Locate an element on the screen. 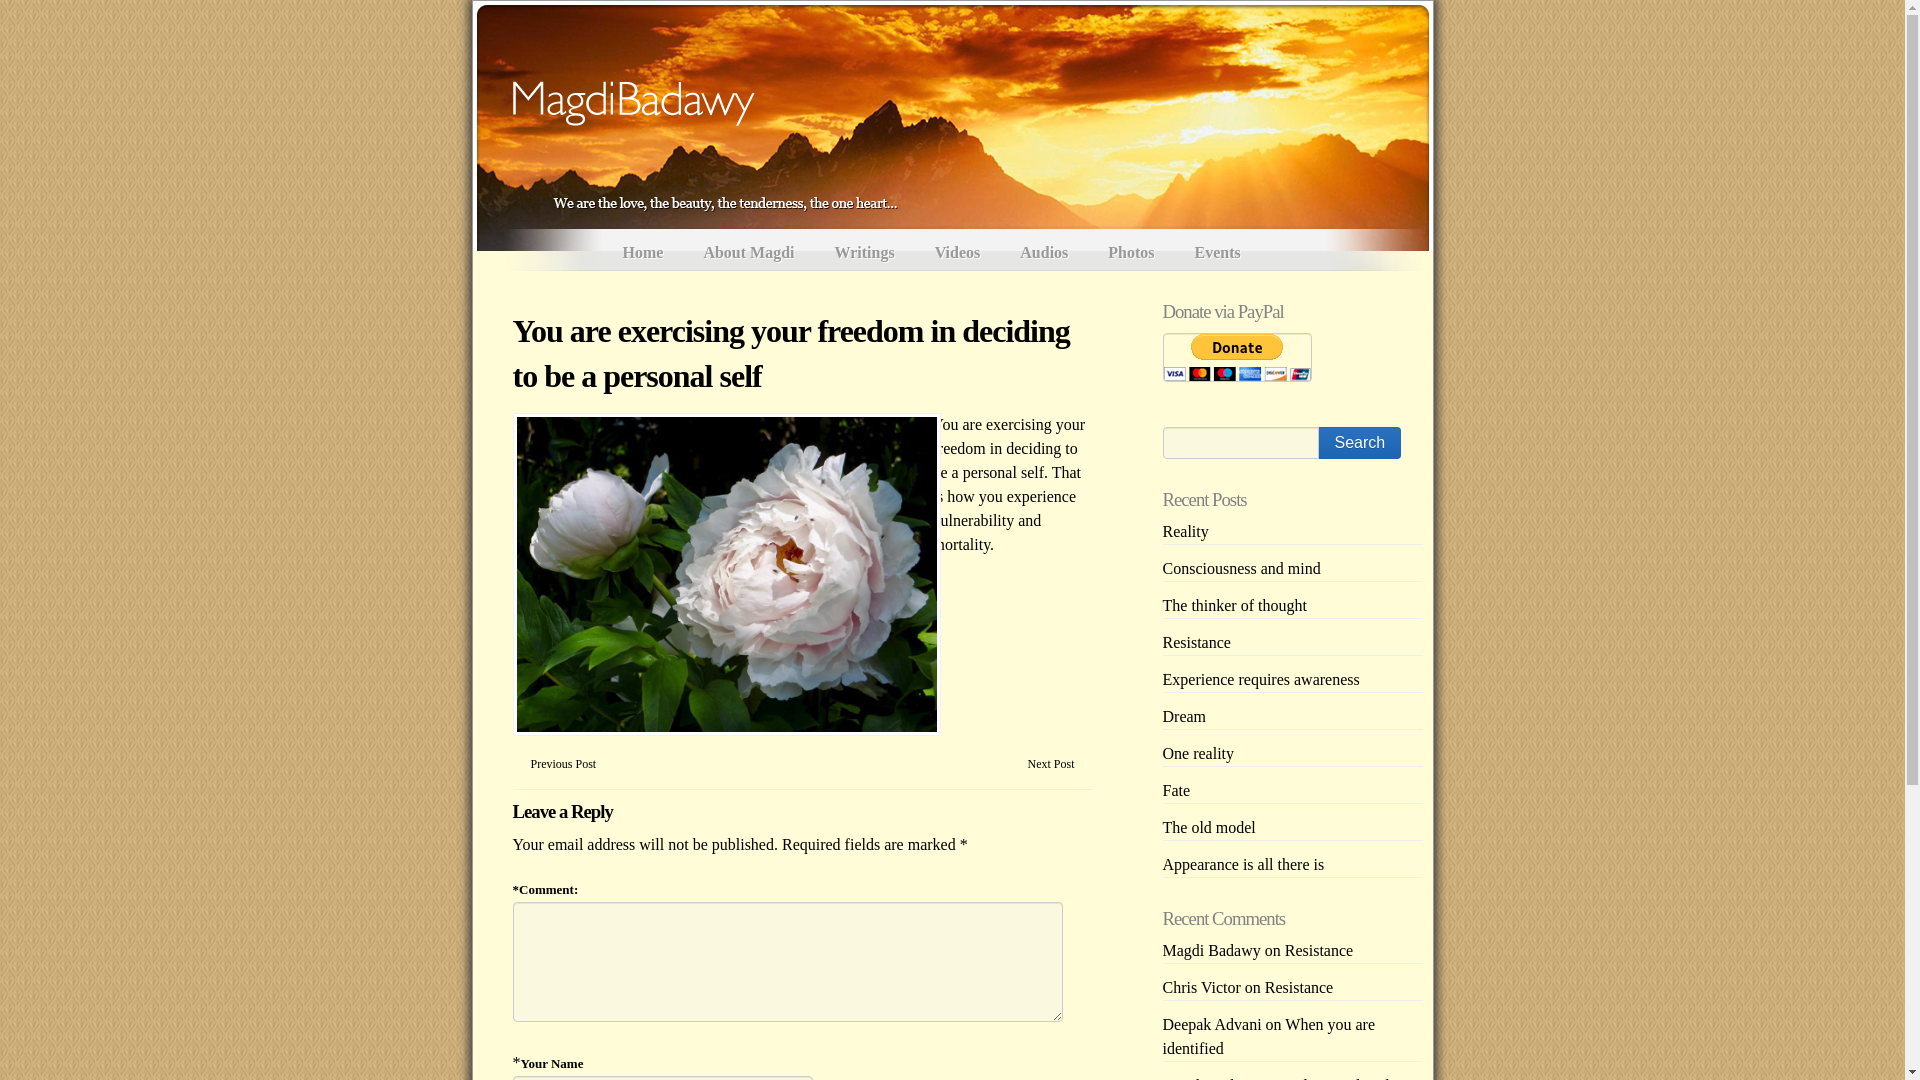 Image resolution: width=1920 pixels, height=1080 pixels. One reality is located at coordinates (1198, 754).